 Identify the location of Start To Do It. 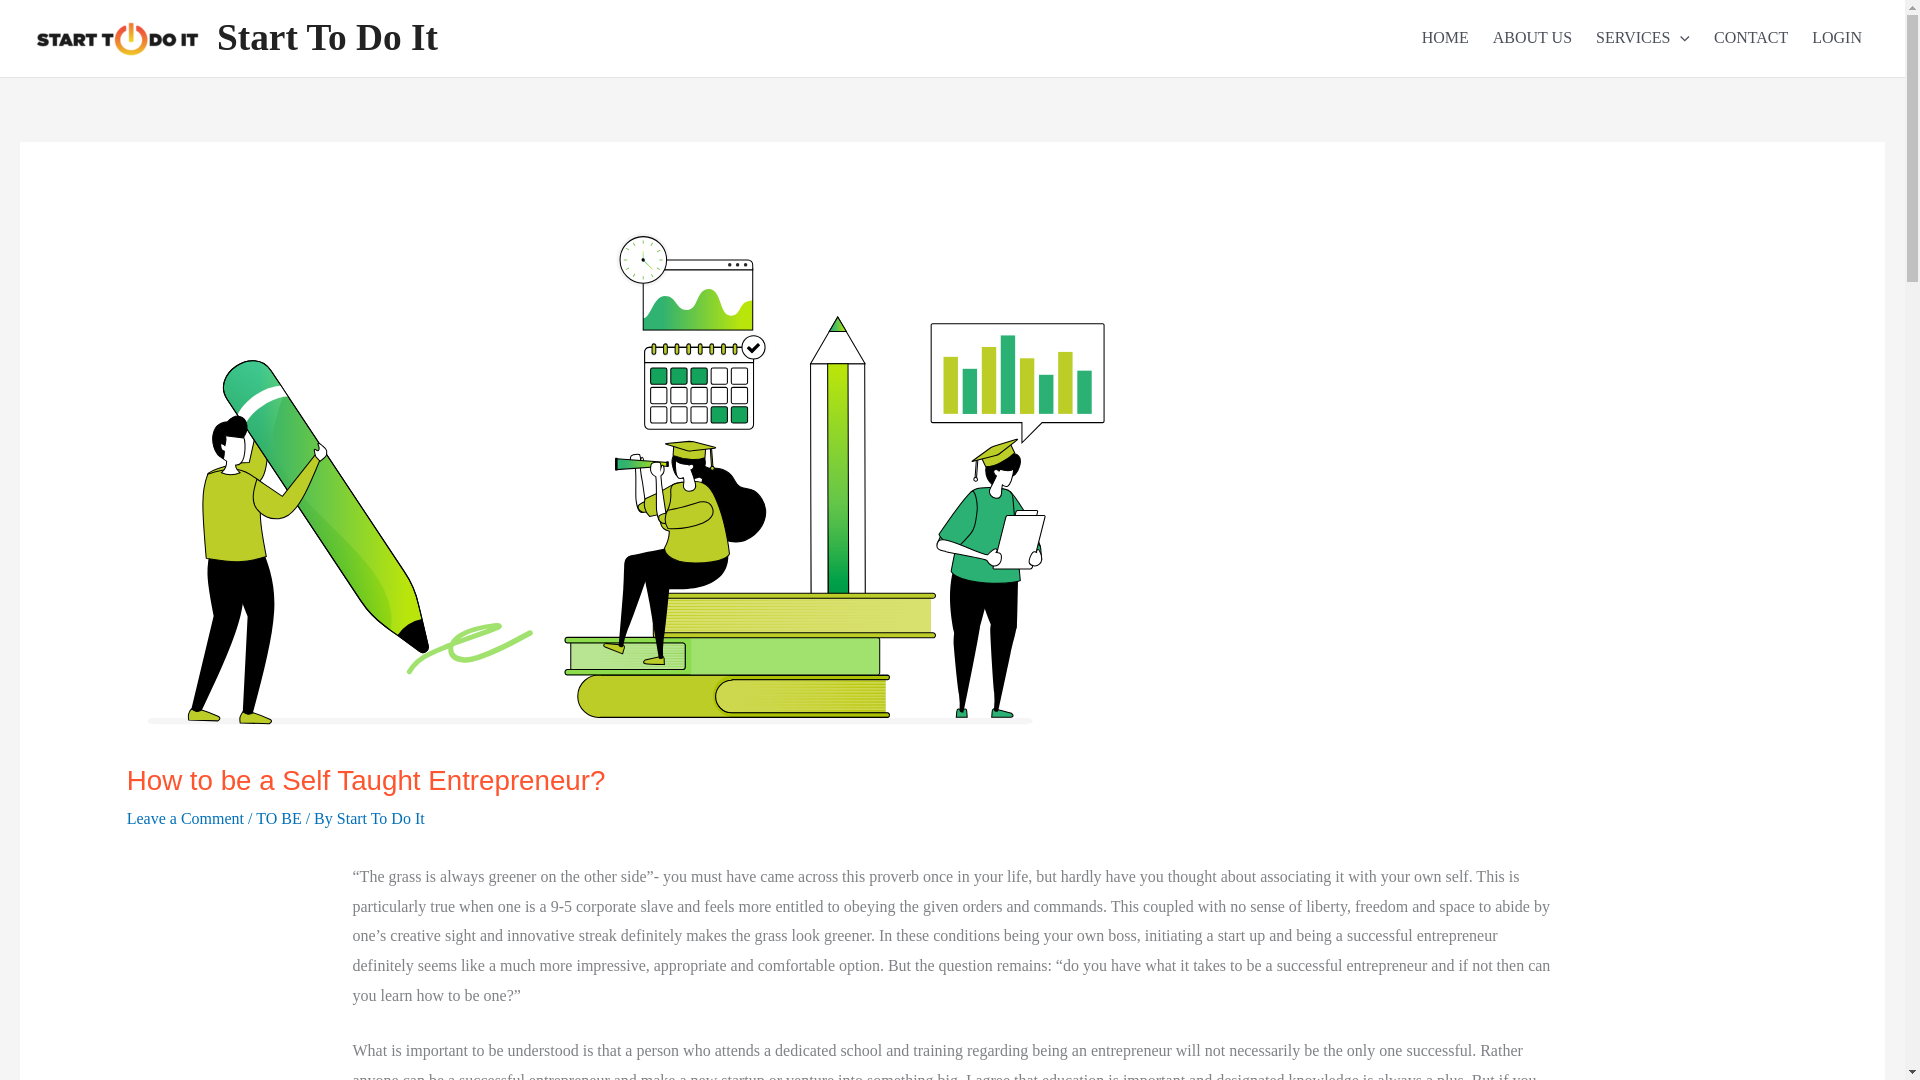
(380, 818).